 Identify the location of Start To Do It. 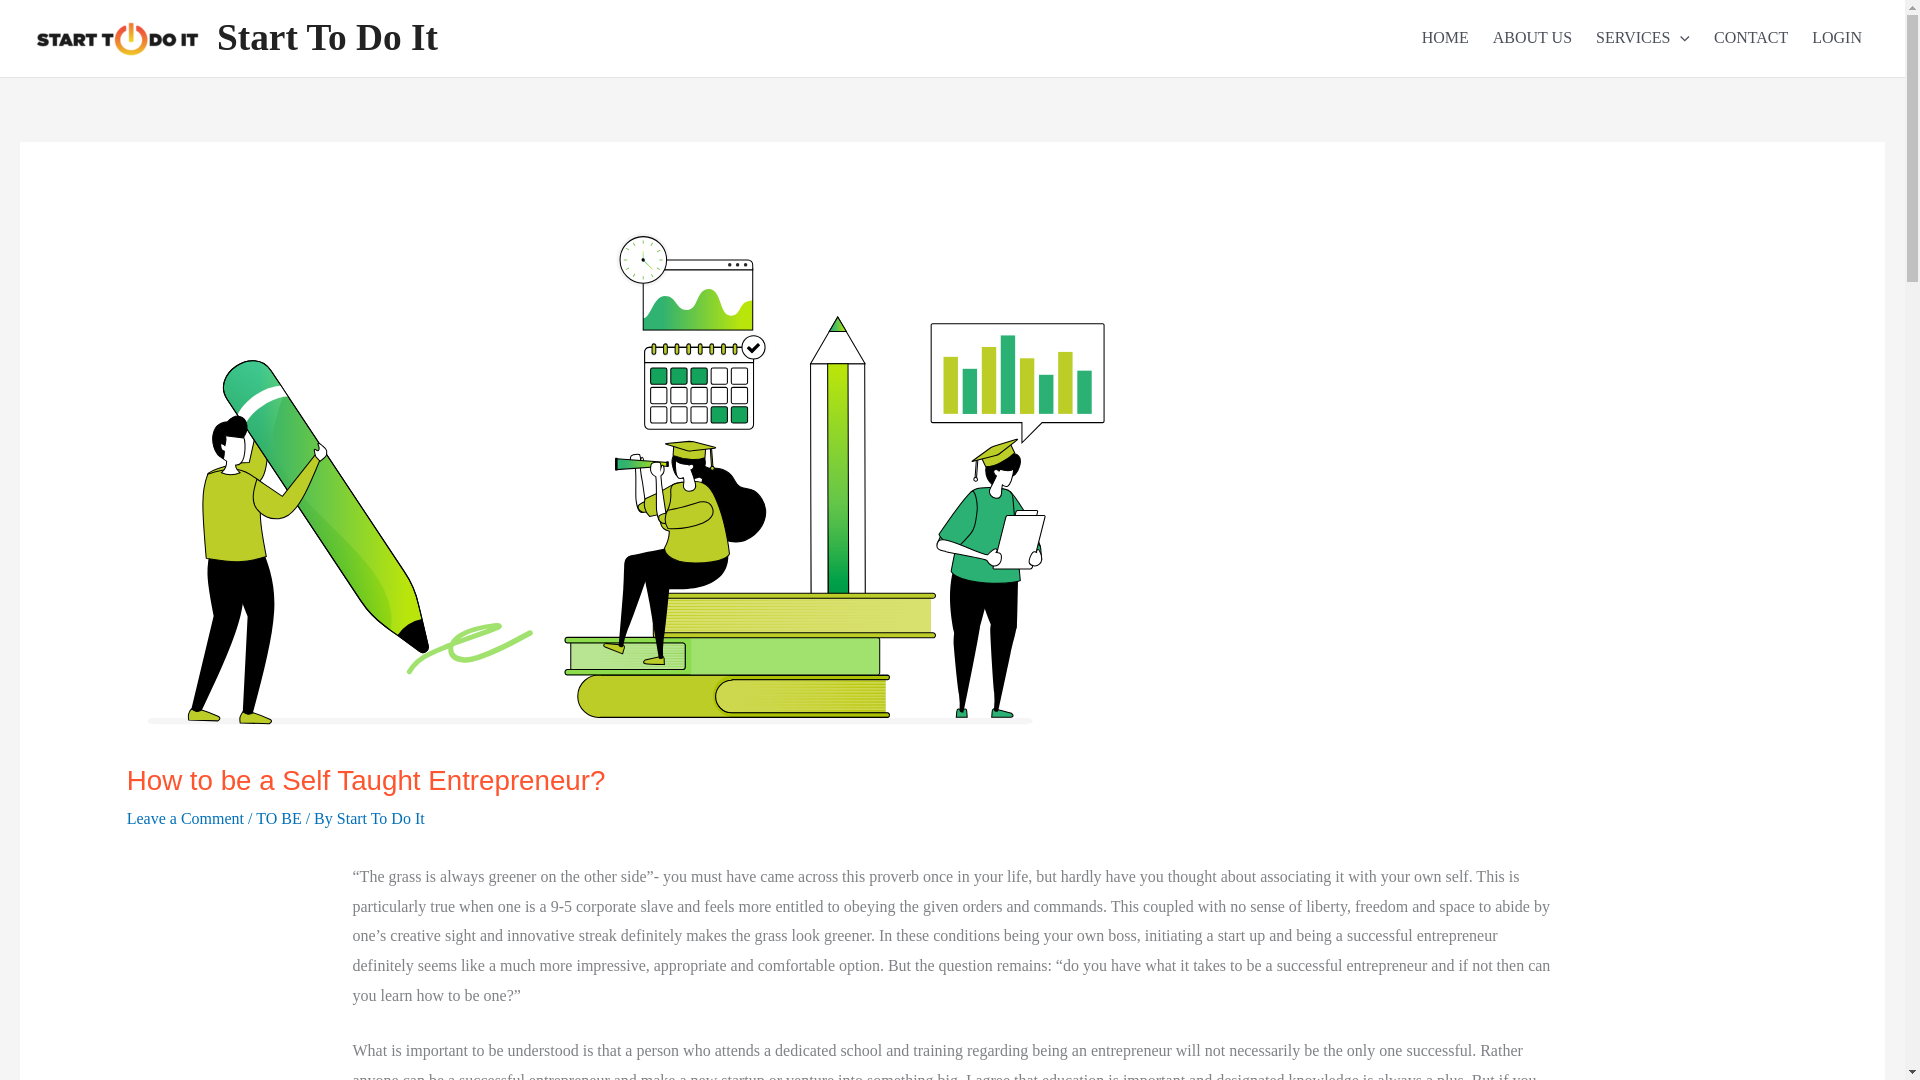
(380, 818).